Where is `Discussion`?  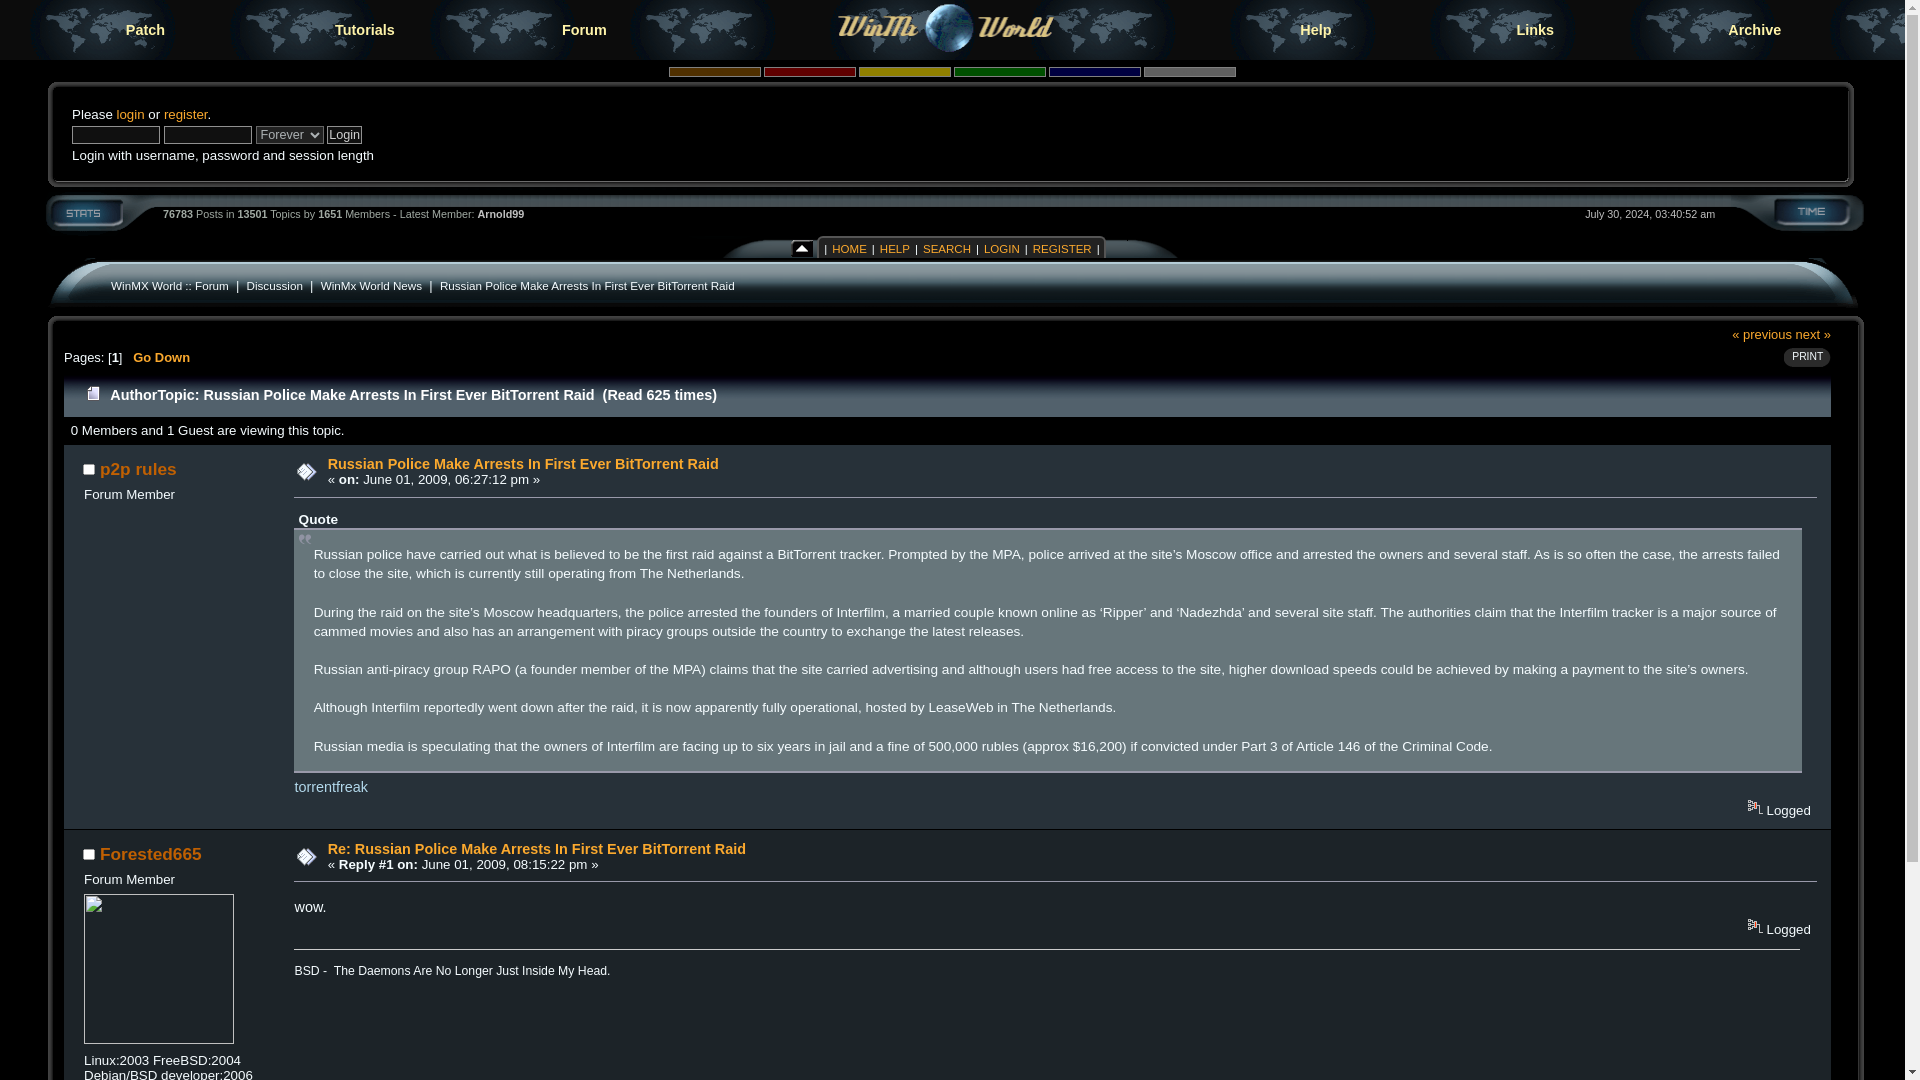 Discussion is located at coordinates (275, 284).